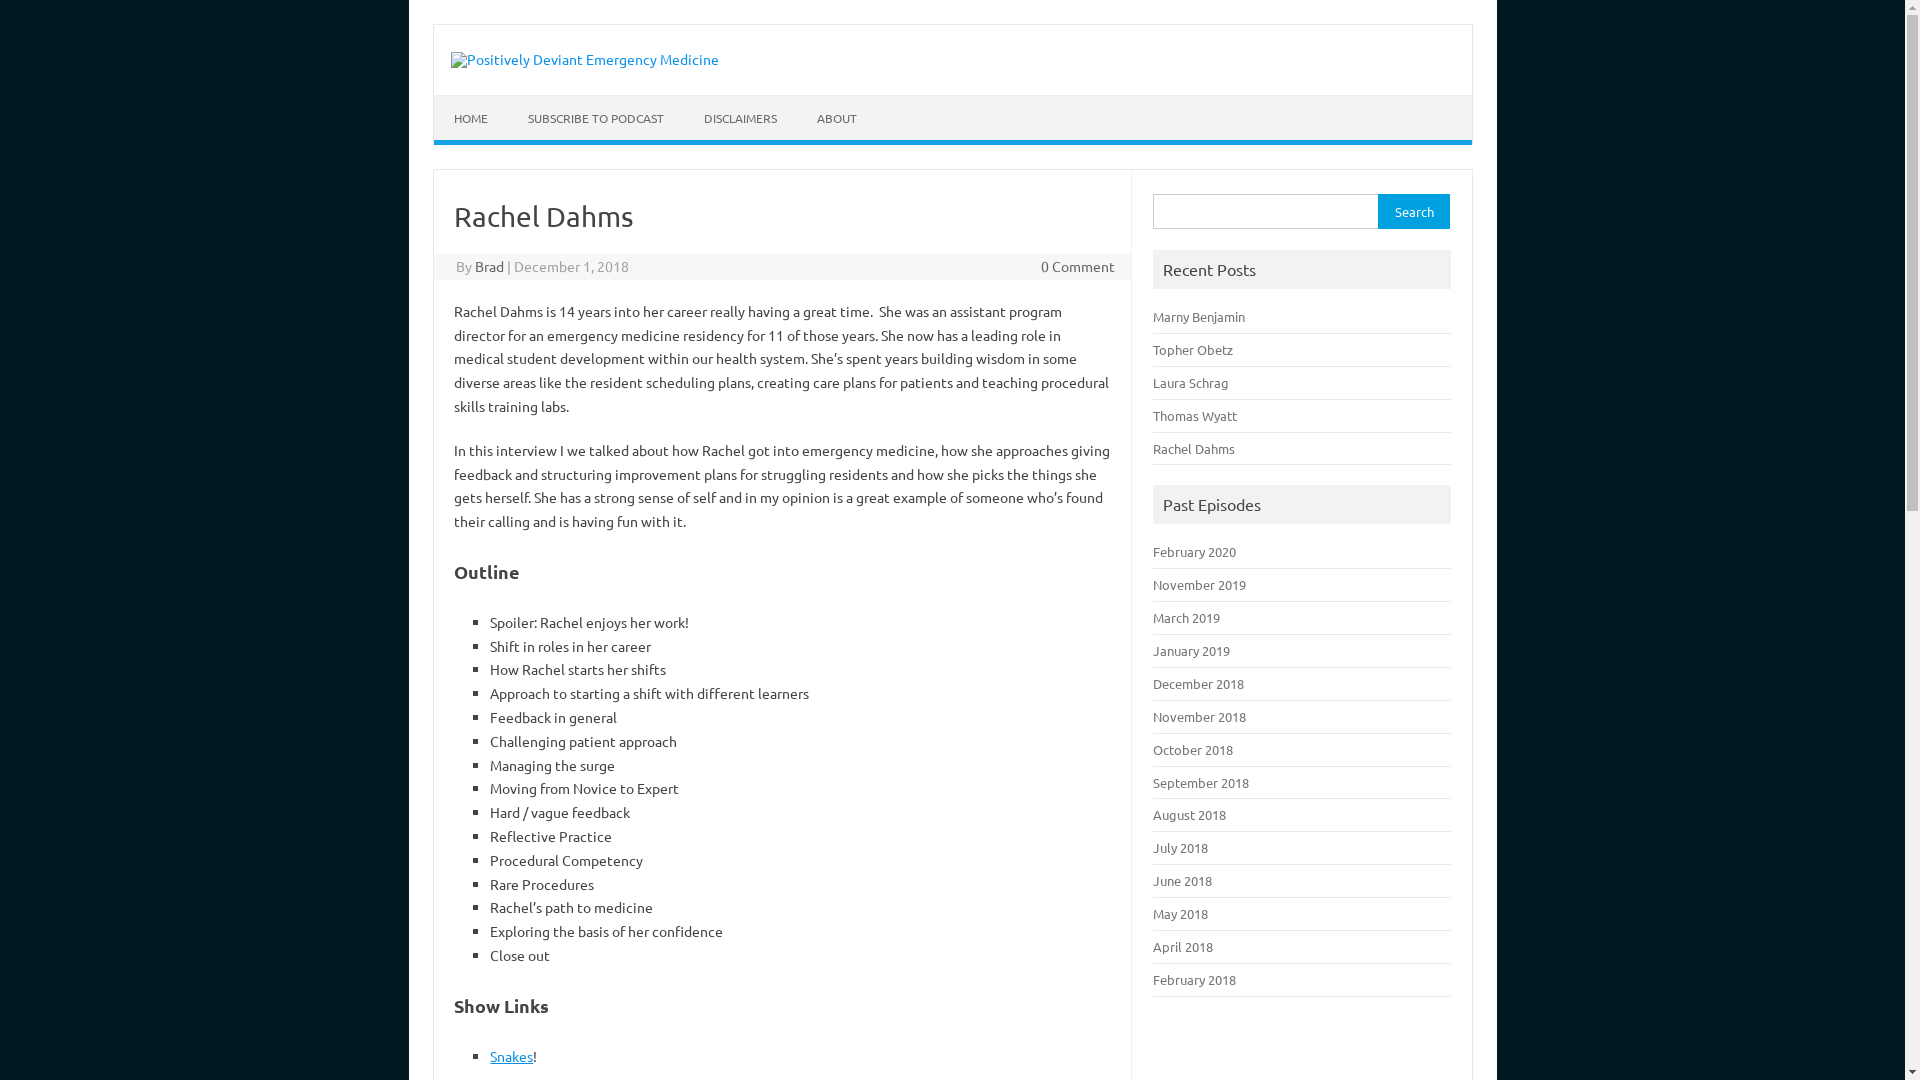  Describe the element at coordinates (1190, 814) in the screenshot. I see `August 2018` at that location.